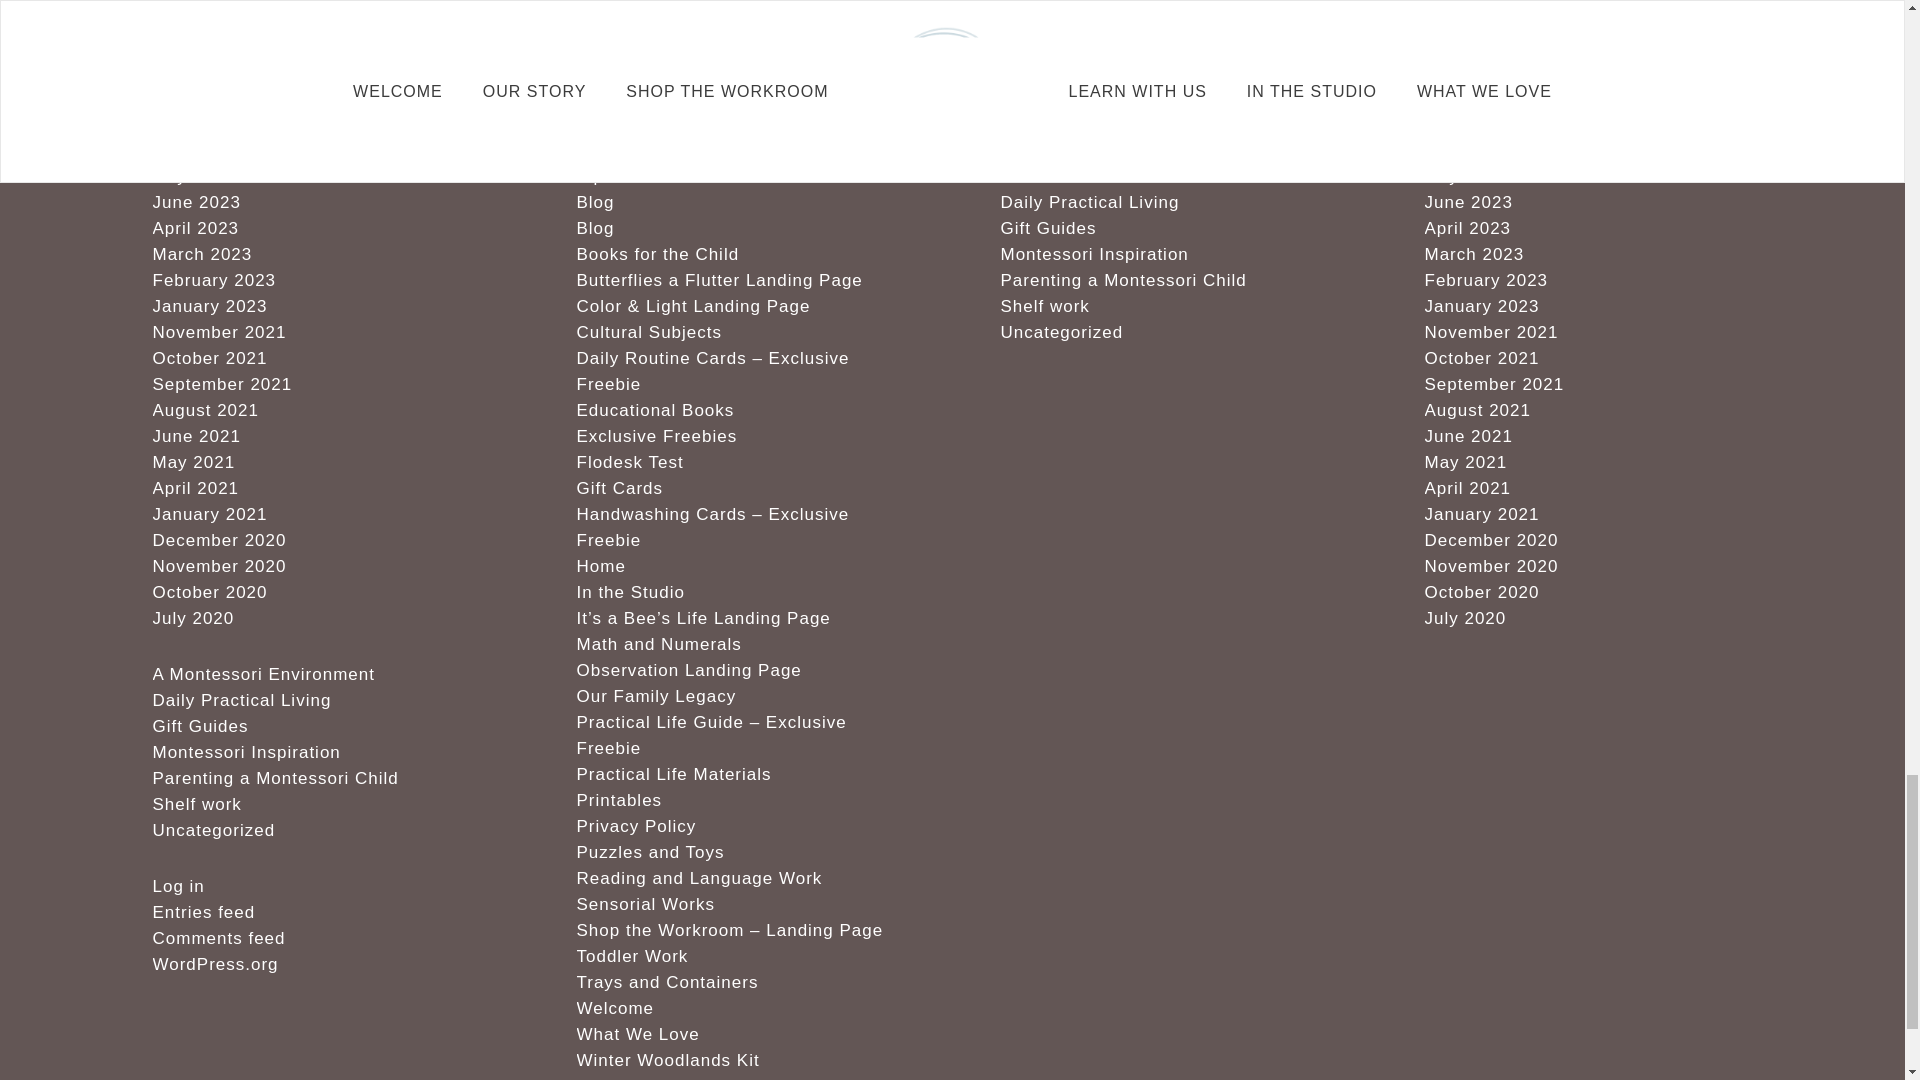 Image resolution: width=1920 pixels, height=1080 pixels. What do you see at coordinates (218, 332) in the screenshot?
I see `November 2021` at bounding box center [218, 332].